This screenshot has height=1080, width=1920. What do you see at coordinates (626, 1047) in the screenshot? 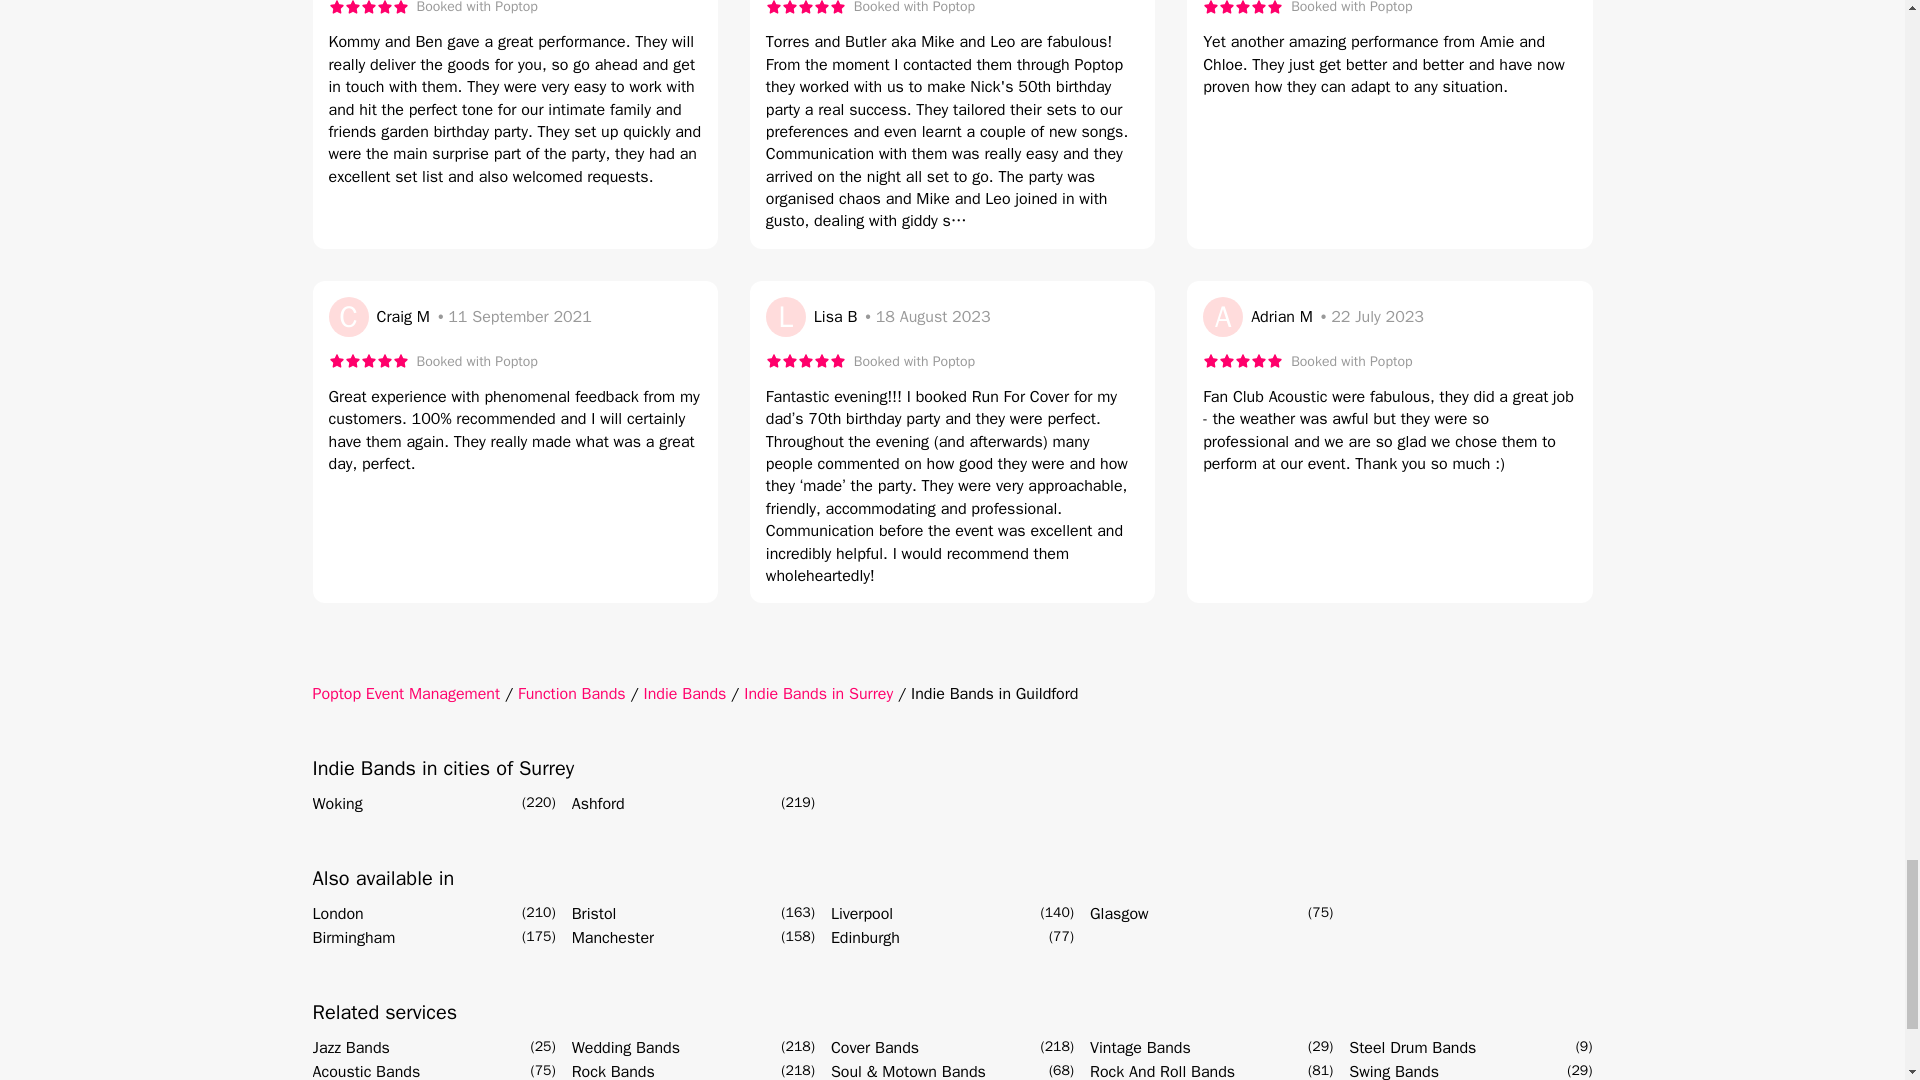
I see `Wedding Bands` at bounding box center [626, 1047].